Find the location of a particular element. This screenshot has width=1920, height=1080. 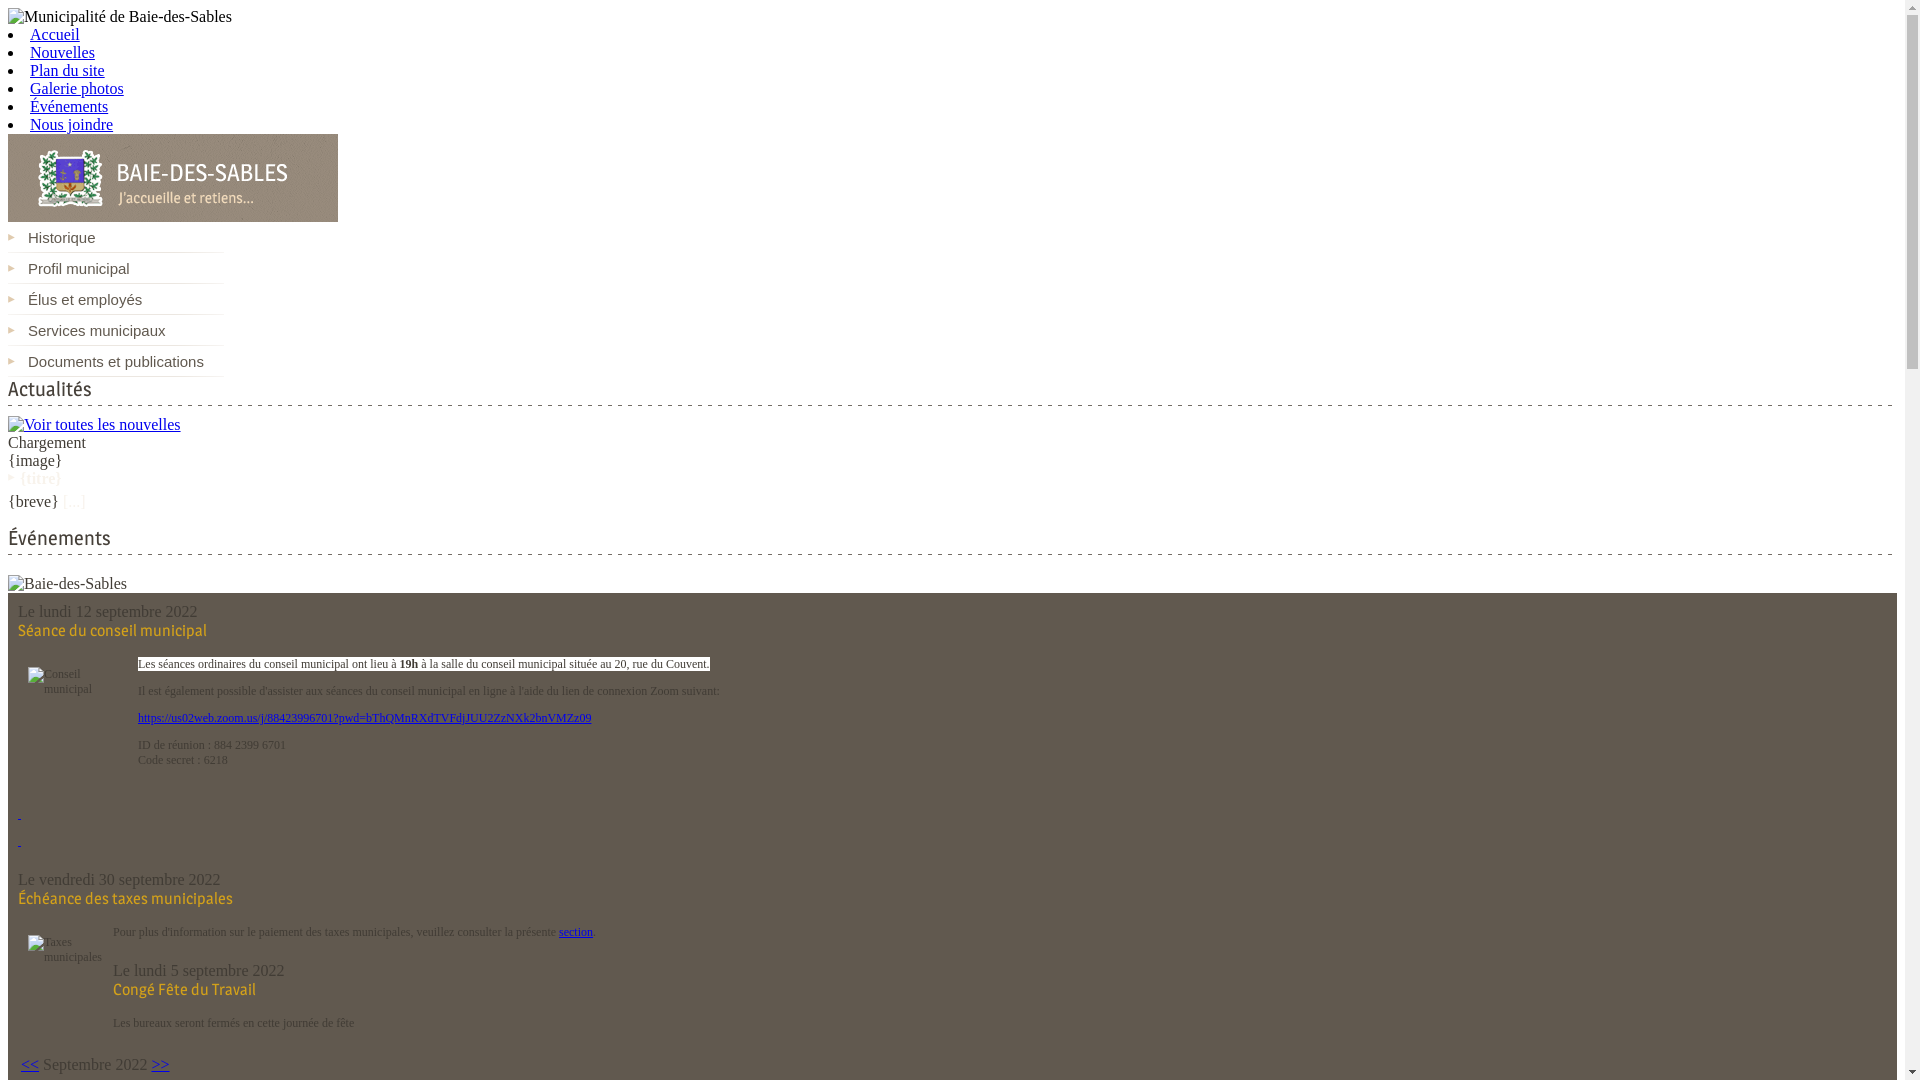

>> is located at coordinates (160, 1064).